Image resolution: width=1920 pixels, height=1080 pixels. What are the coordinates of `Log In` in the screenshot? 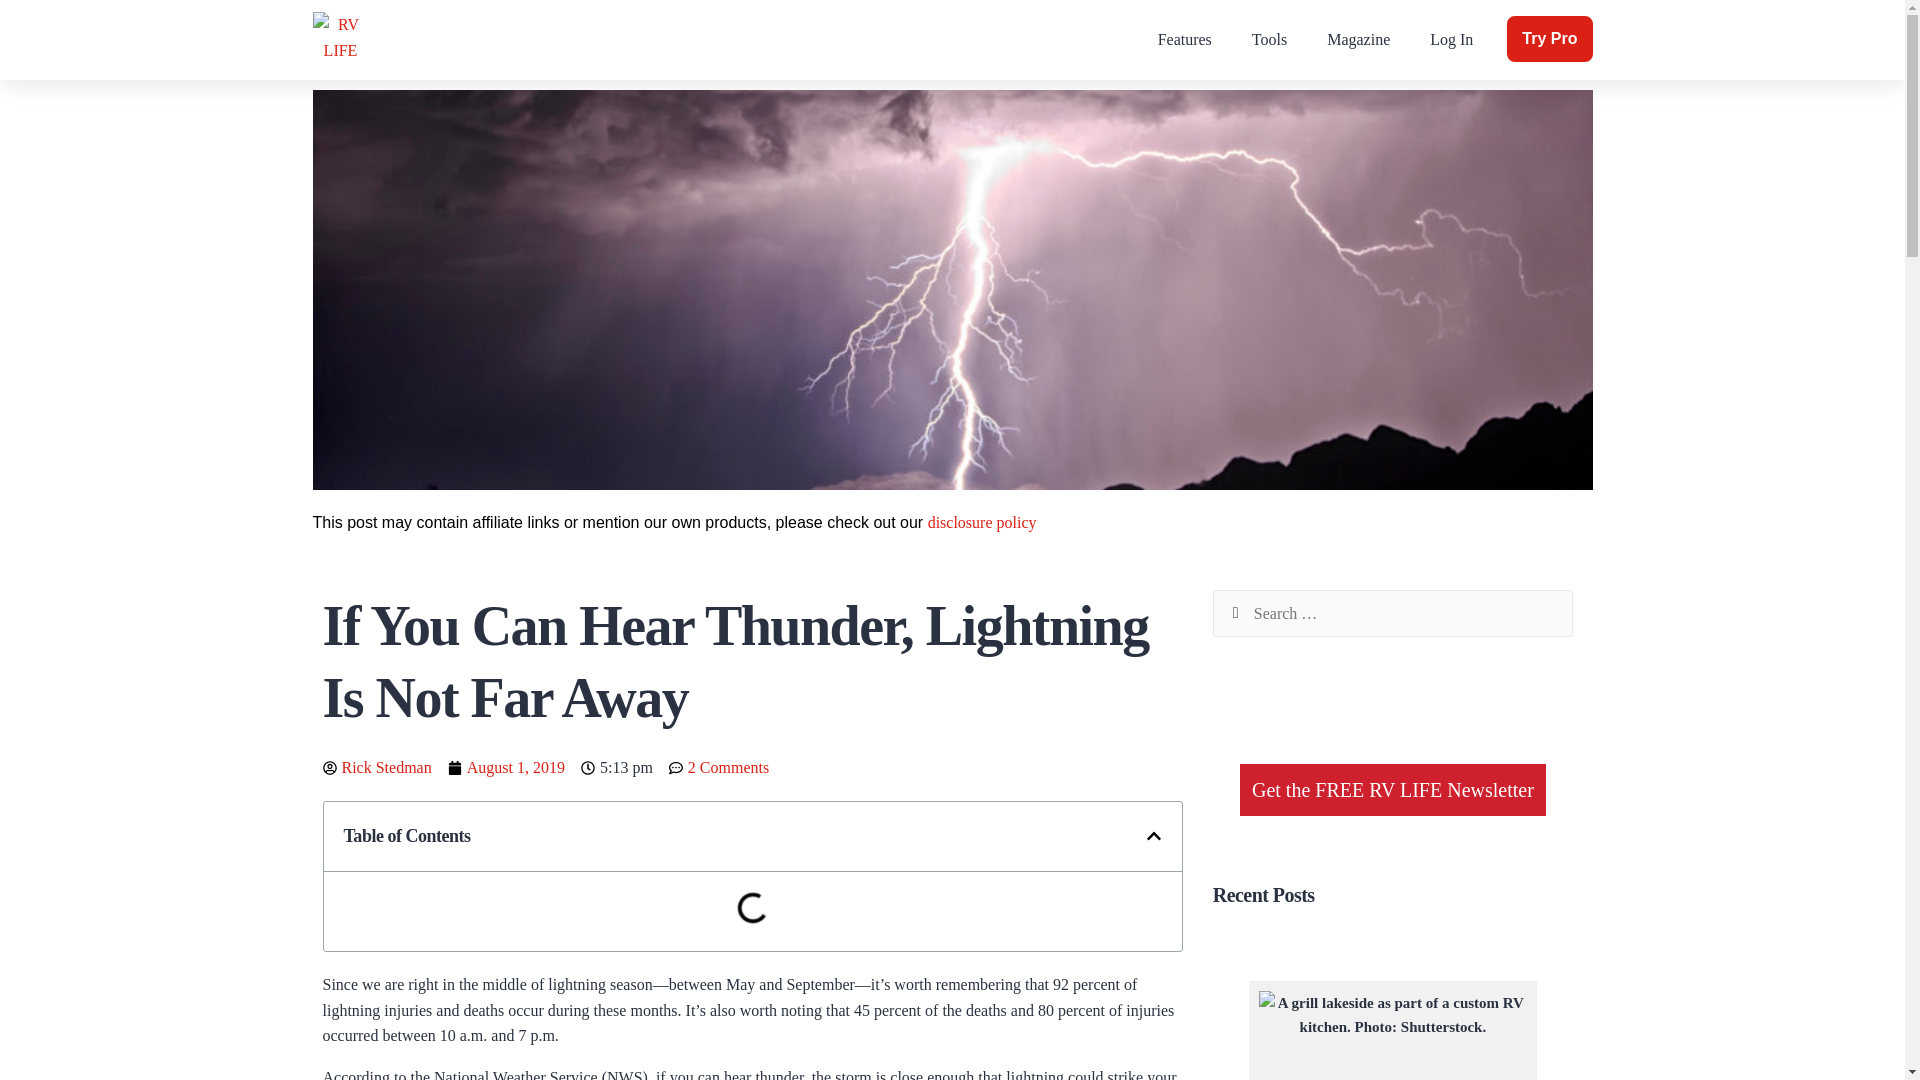 It's located at (1451, 40).